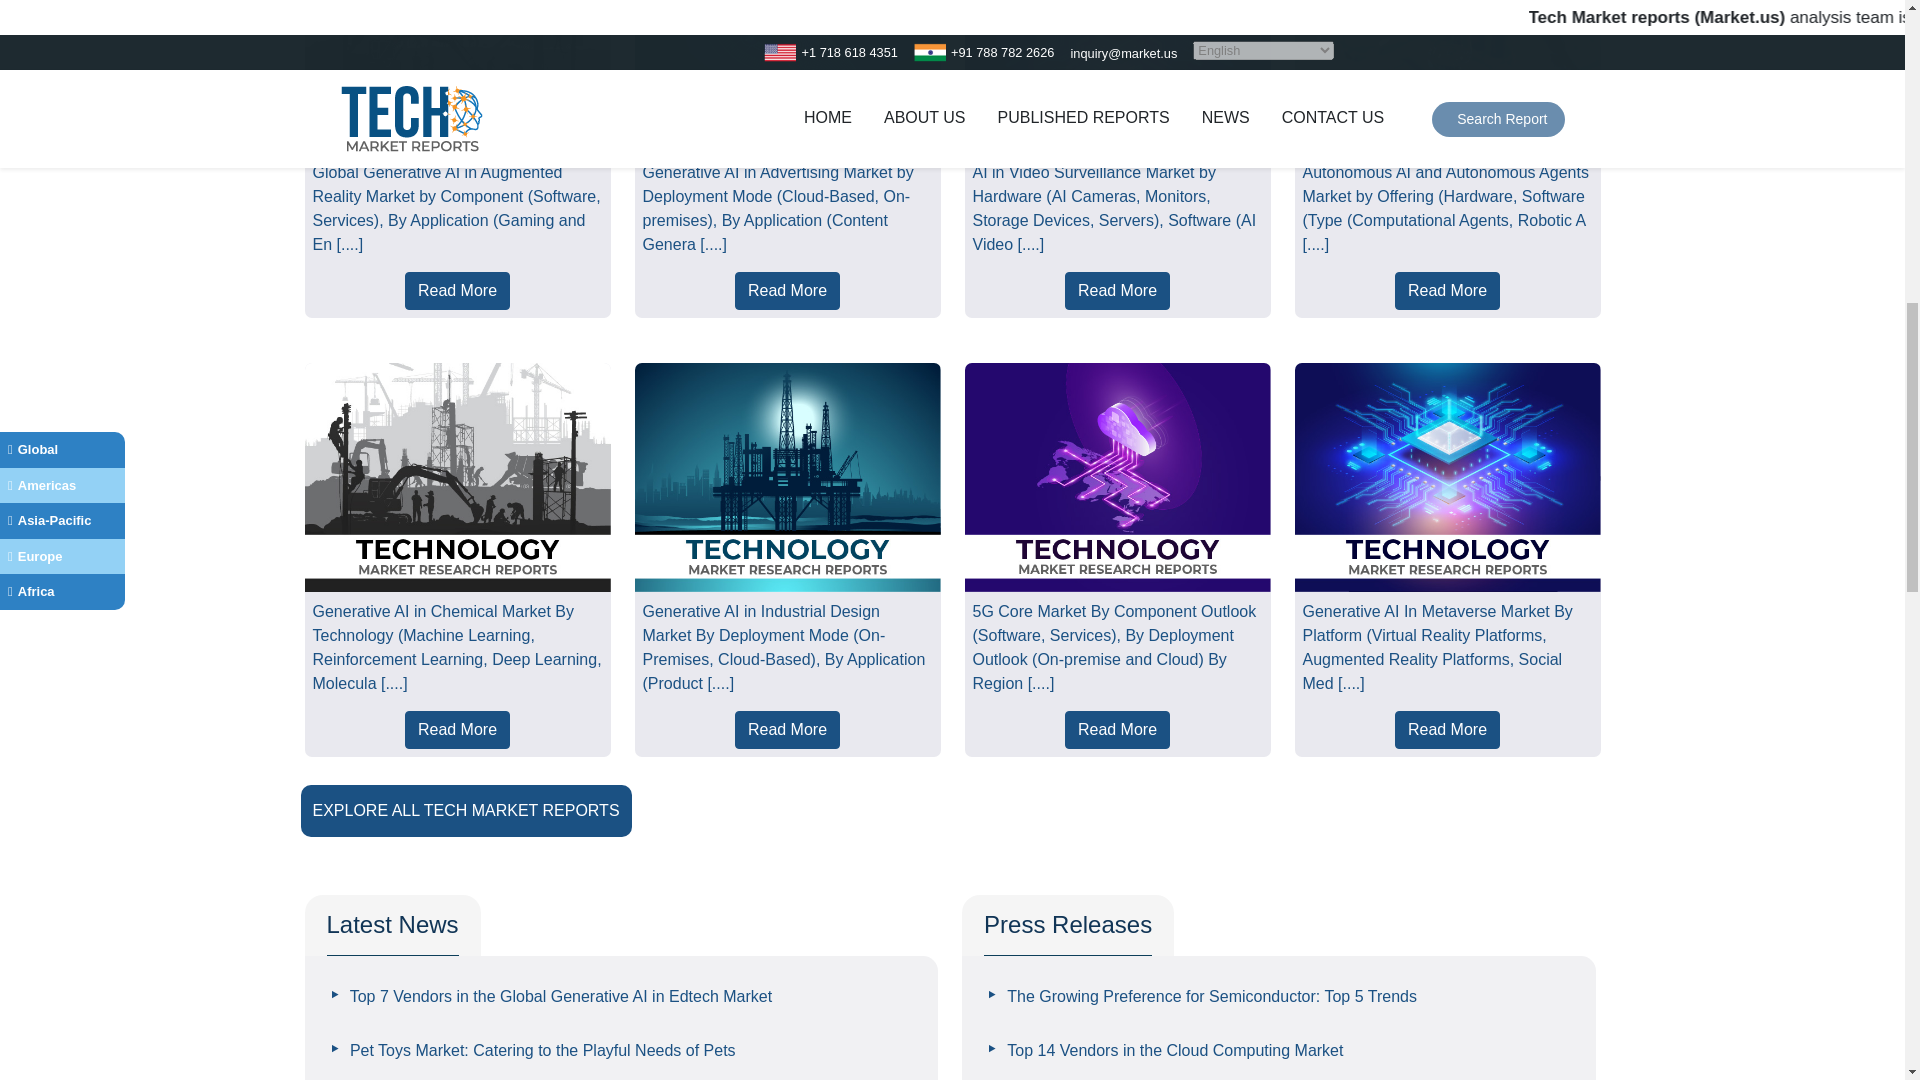  I want to click on Read More, so click(458, 290).